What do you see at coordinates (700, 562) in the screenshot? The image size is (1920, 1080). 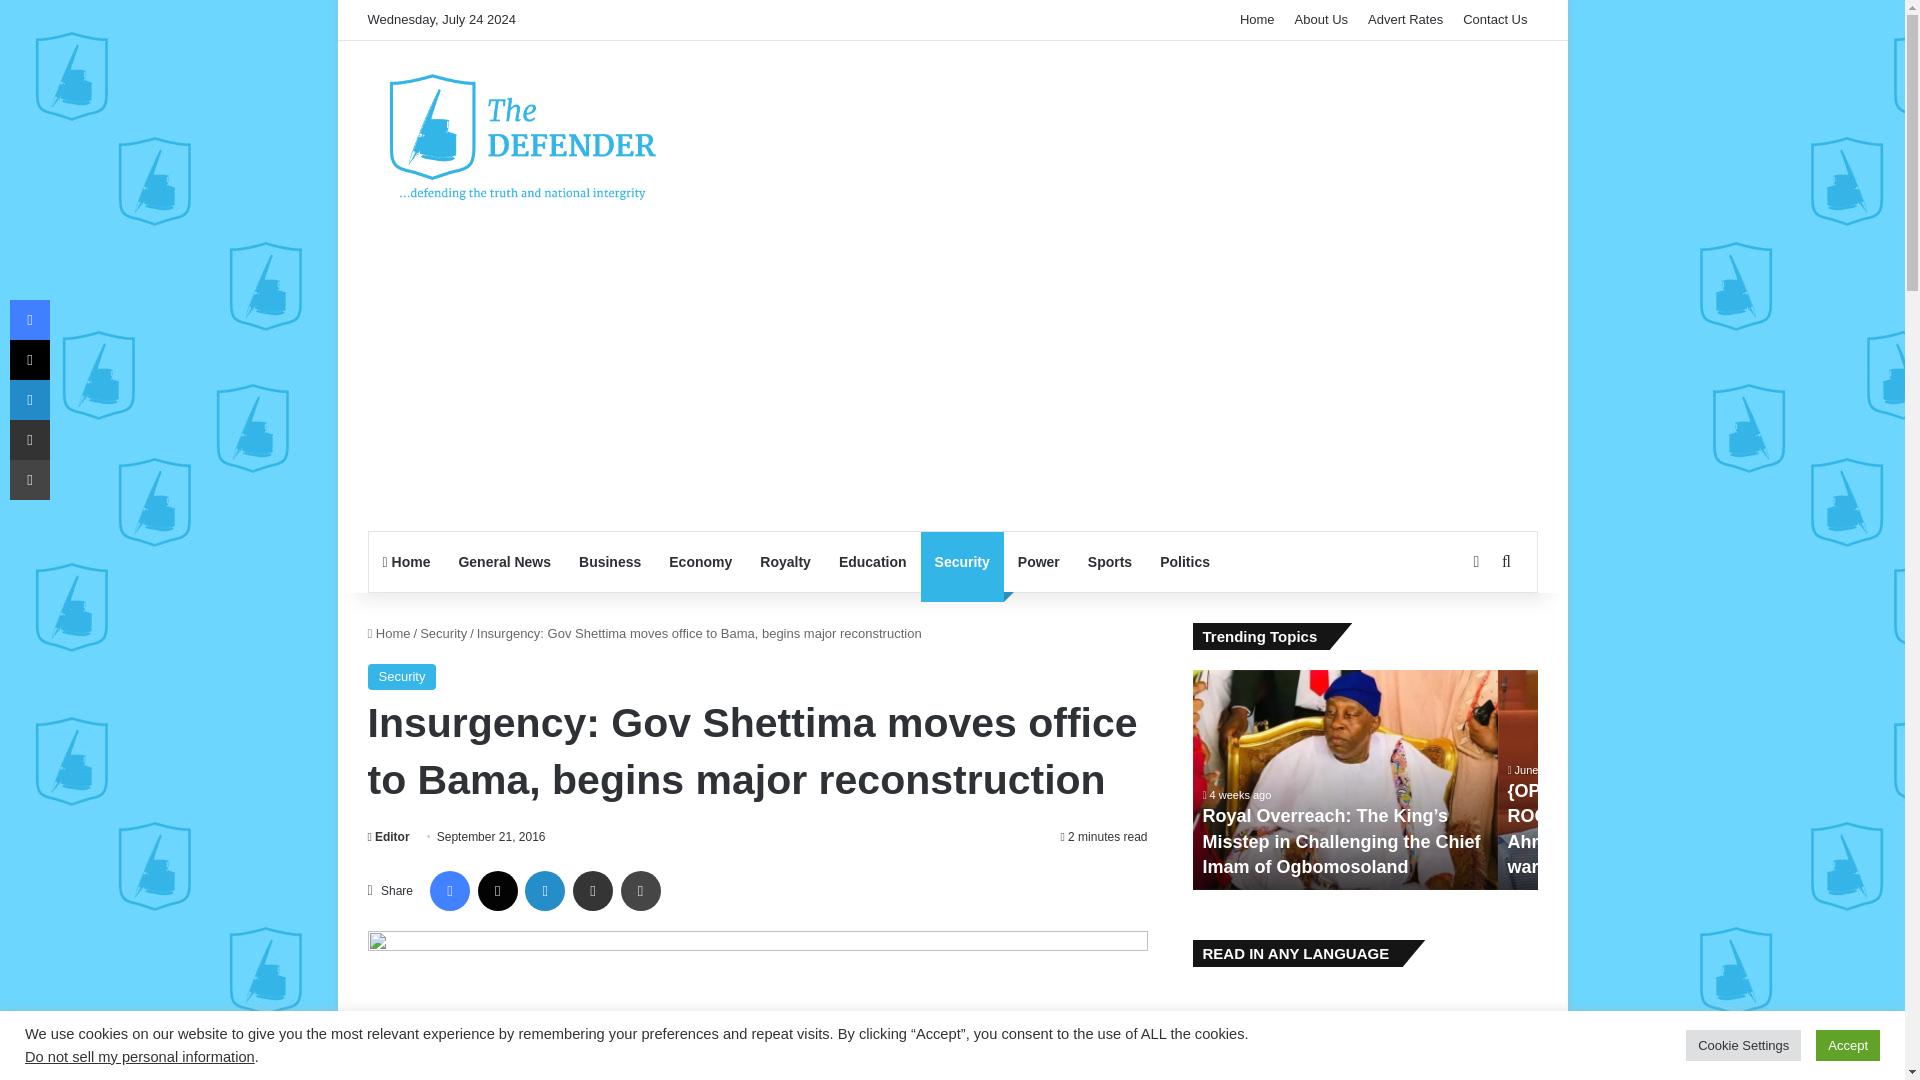 I see `Economy` at bounding box center [700, 562].